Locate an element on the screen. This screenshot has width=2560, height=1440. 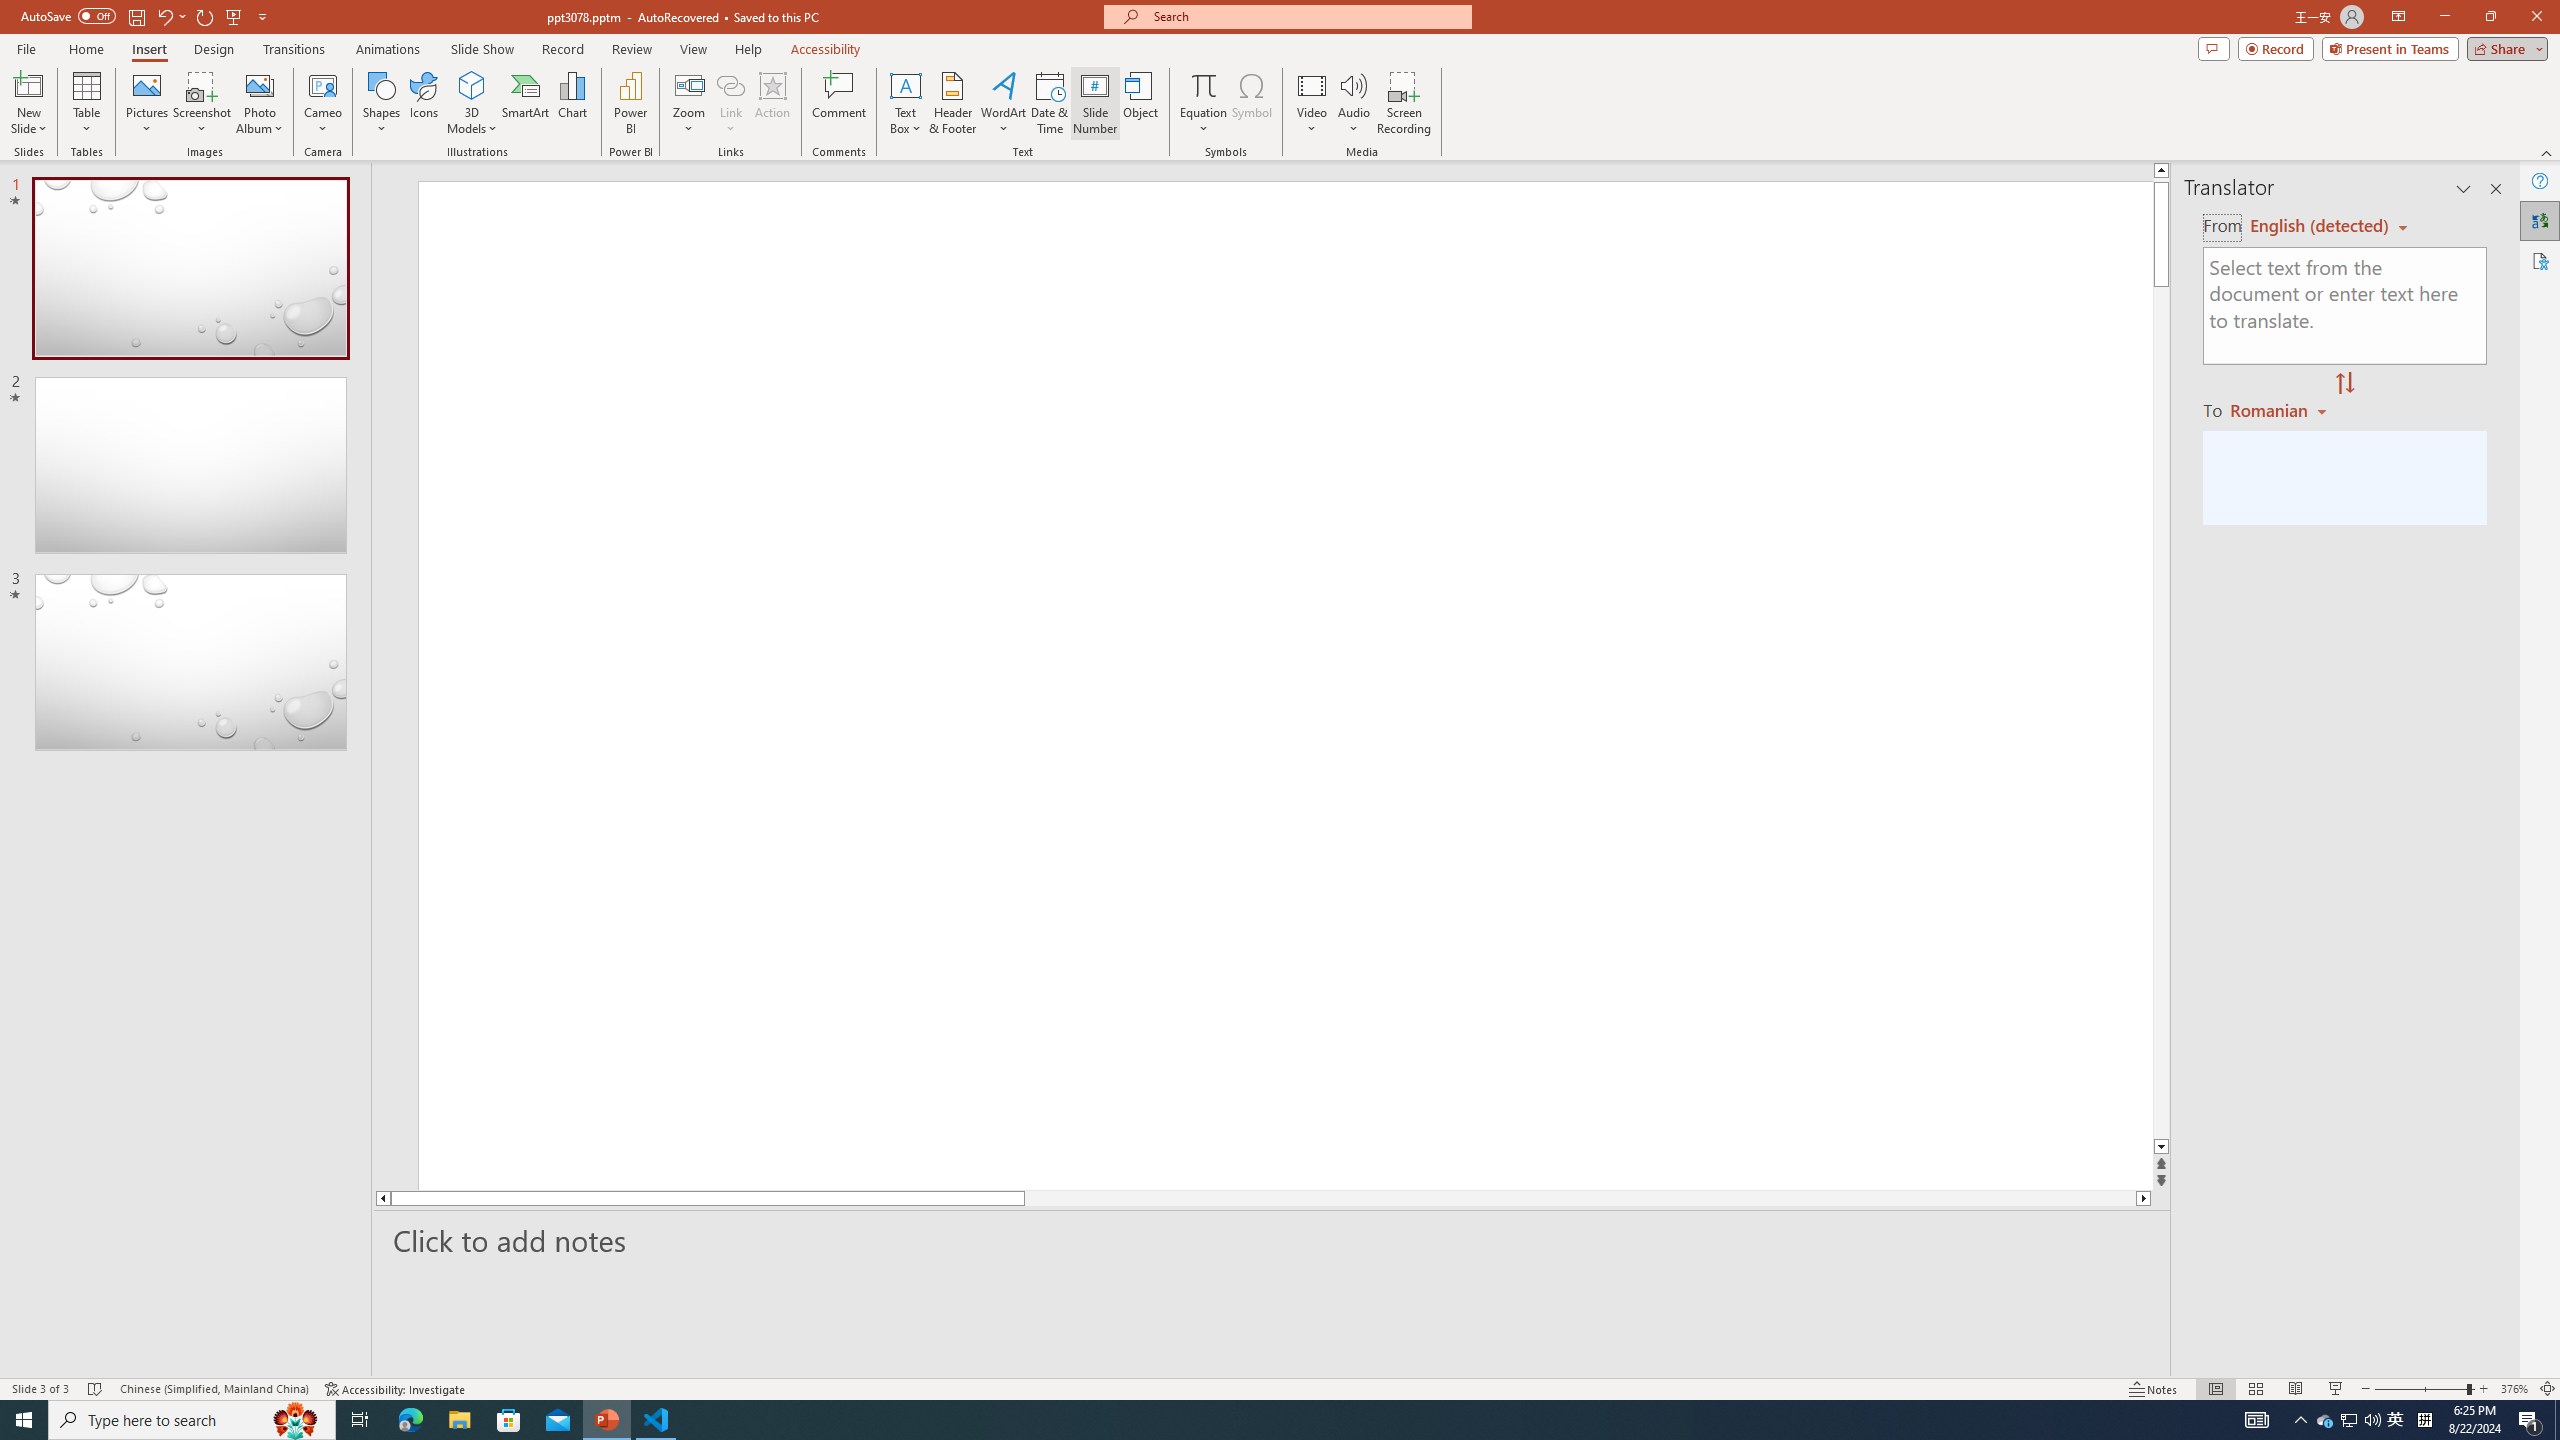
Action is located at coordinates (772, 103).